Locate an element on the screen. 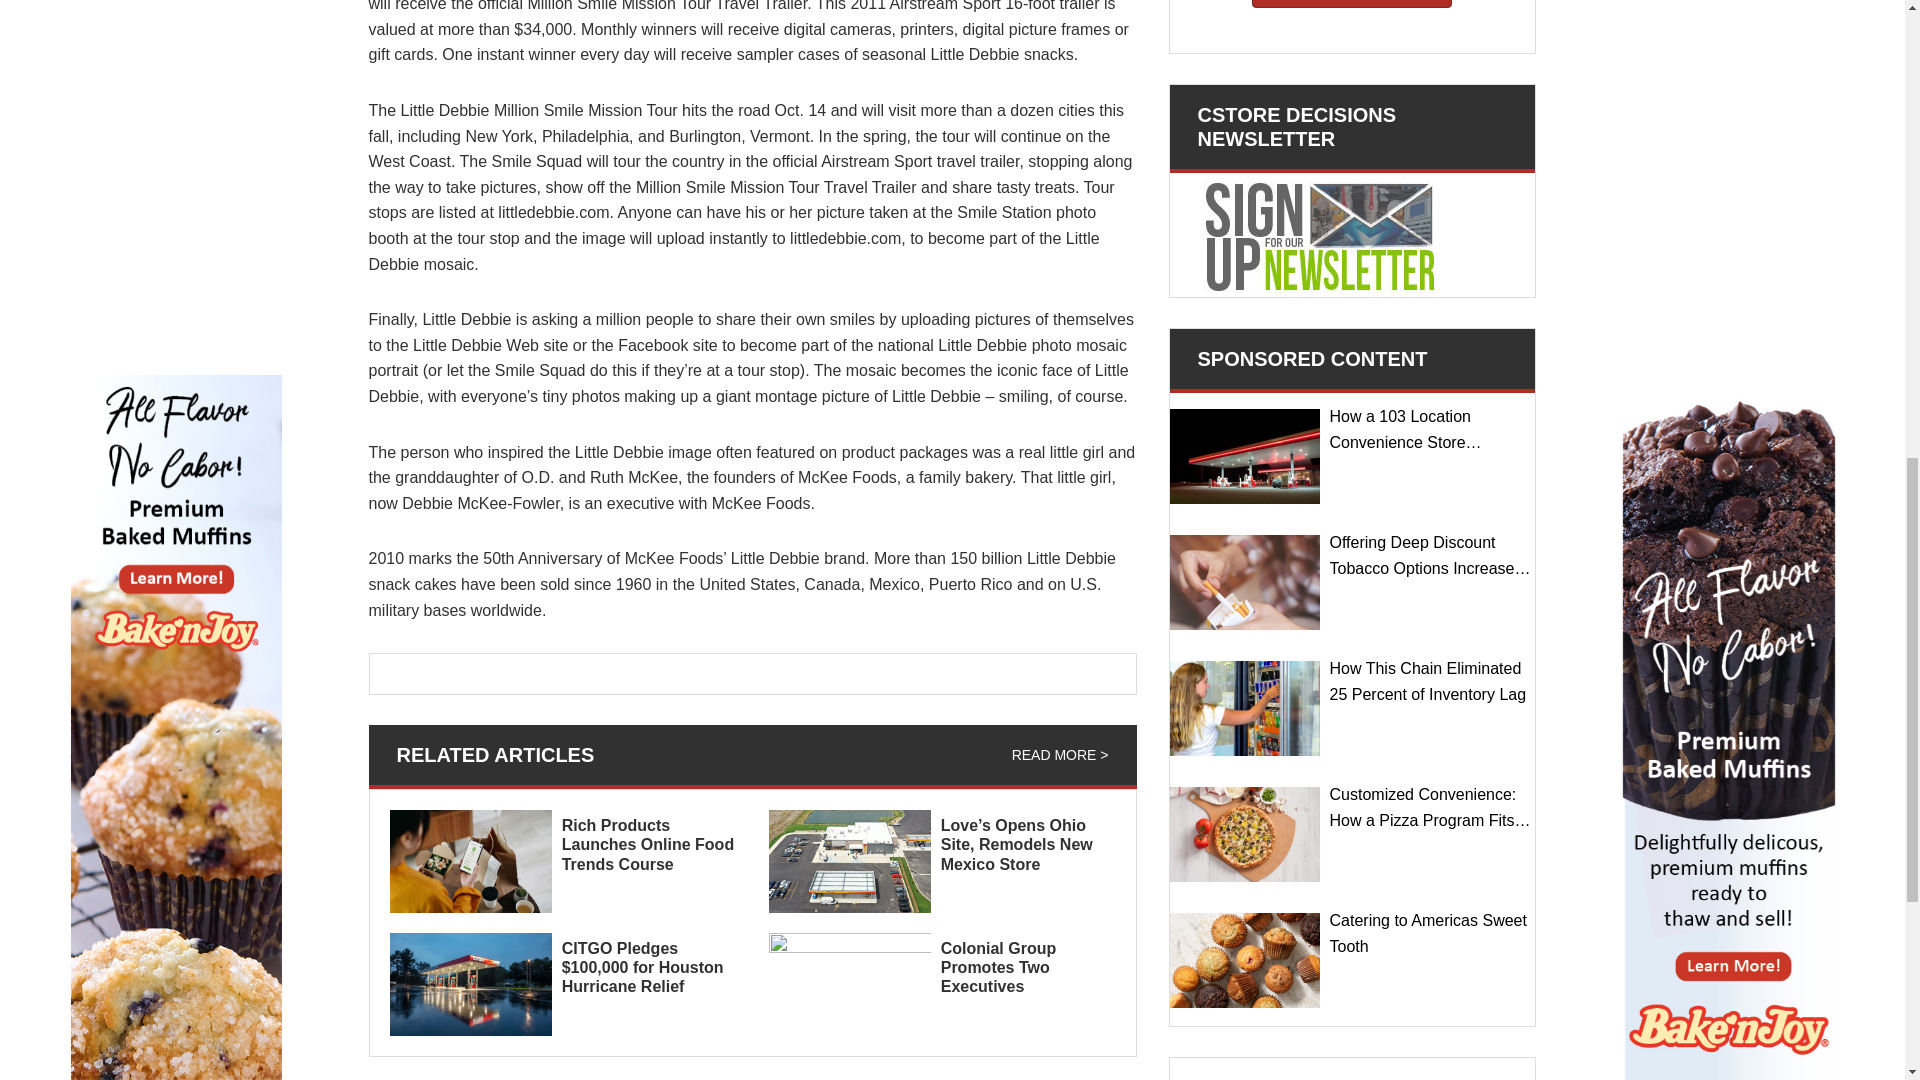 This screenshot has width=1920, height=1080. How a 103 Location Convenience Store Enhanced Operations is located at coordinates (1244, 456).